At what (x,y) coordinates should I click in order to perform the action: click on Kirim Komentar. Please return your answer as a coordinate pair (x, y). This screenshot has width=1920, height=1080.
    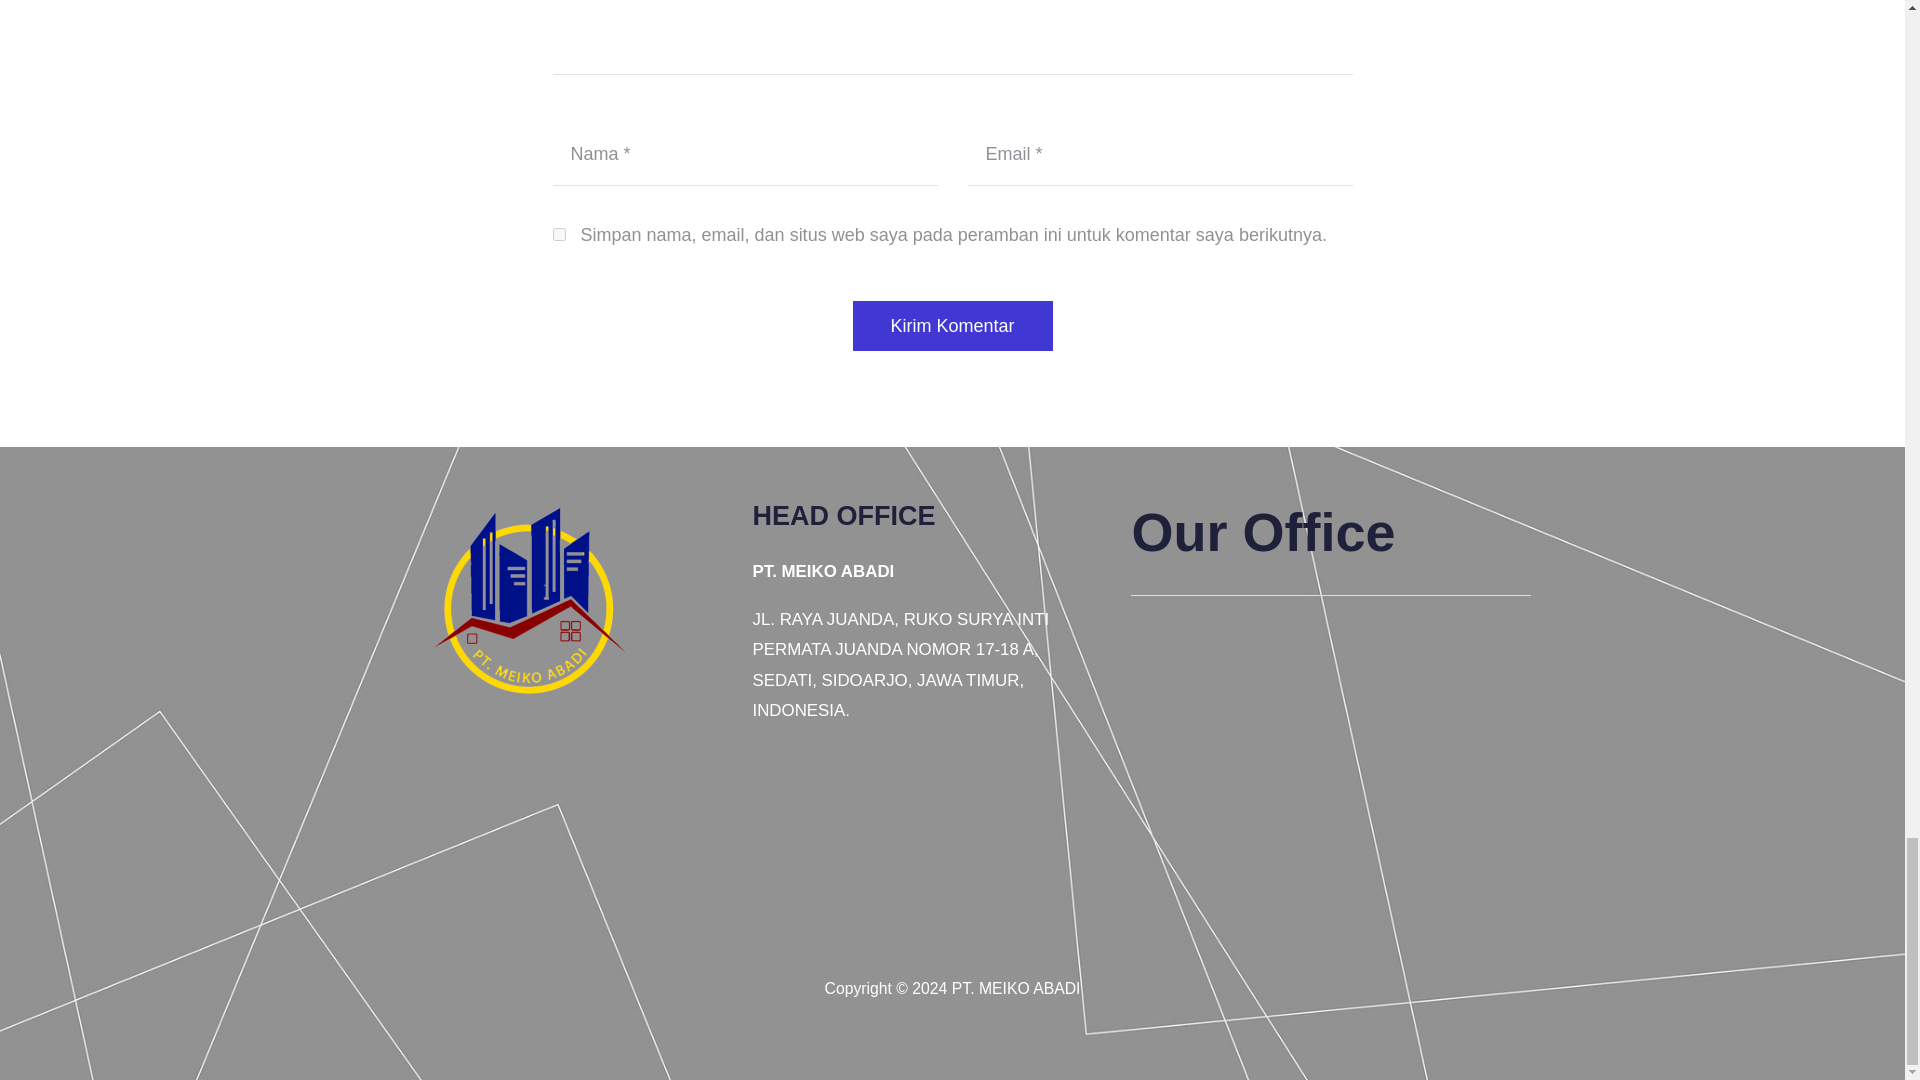
    Looking at the image, I should click on (952, 326).